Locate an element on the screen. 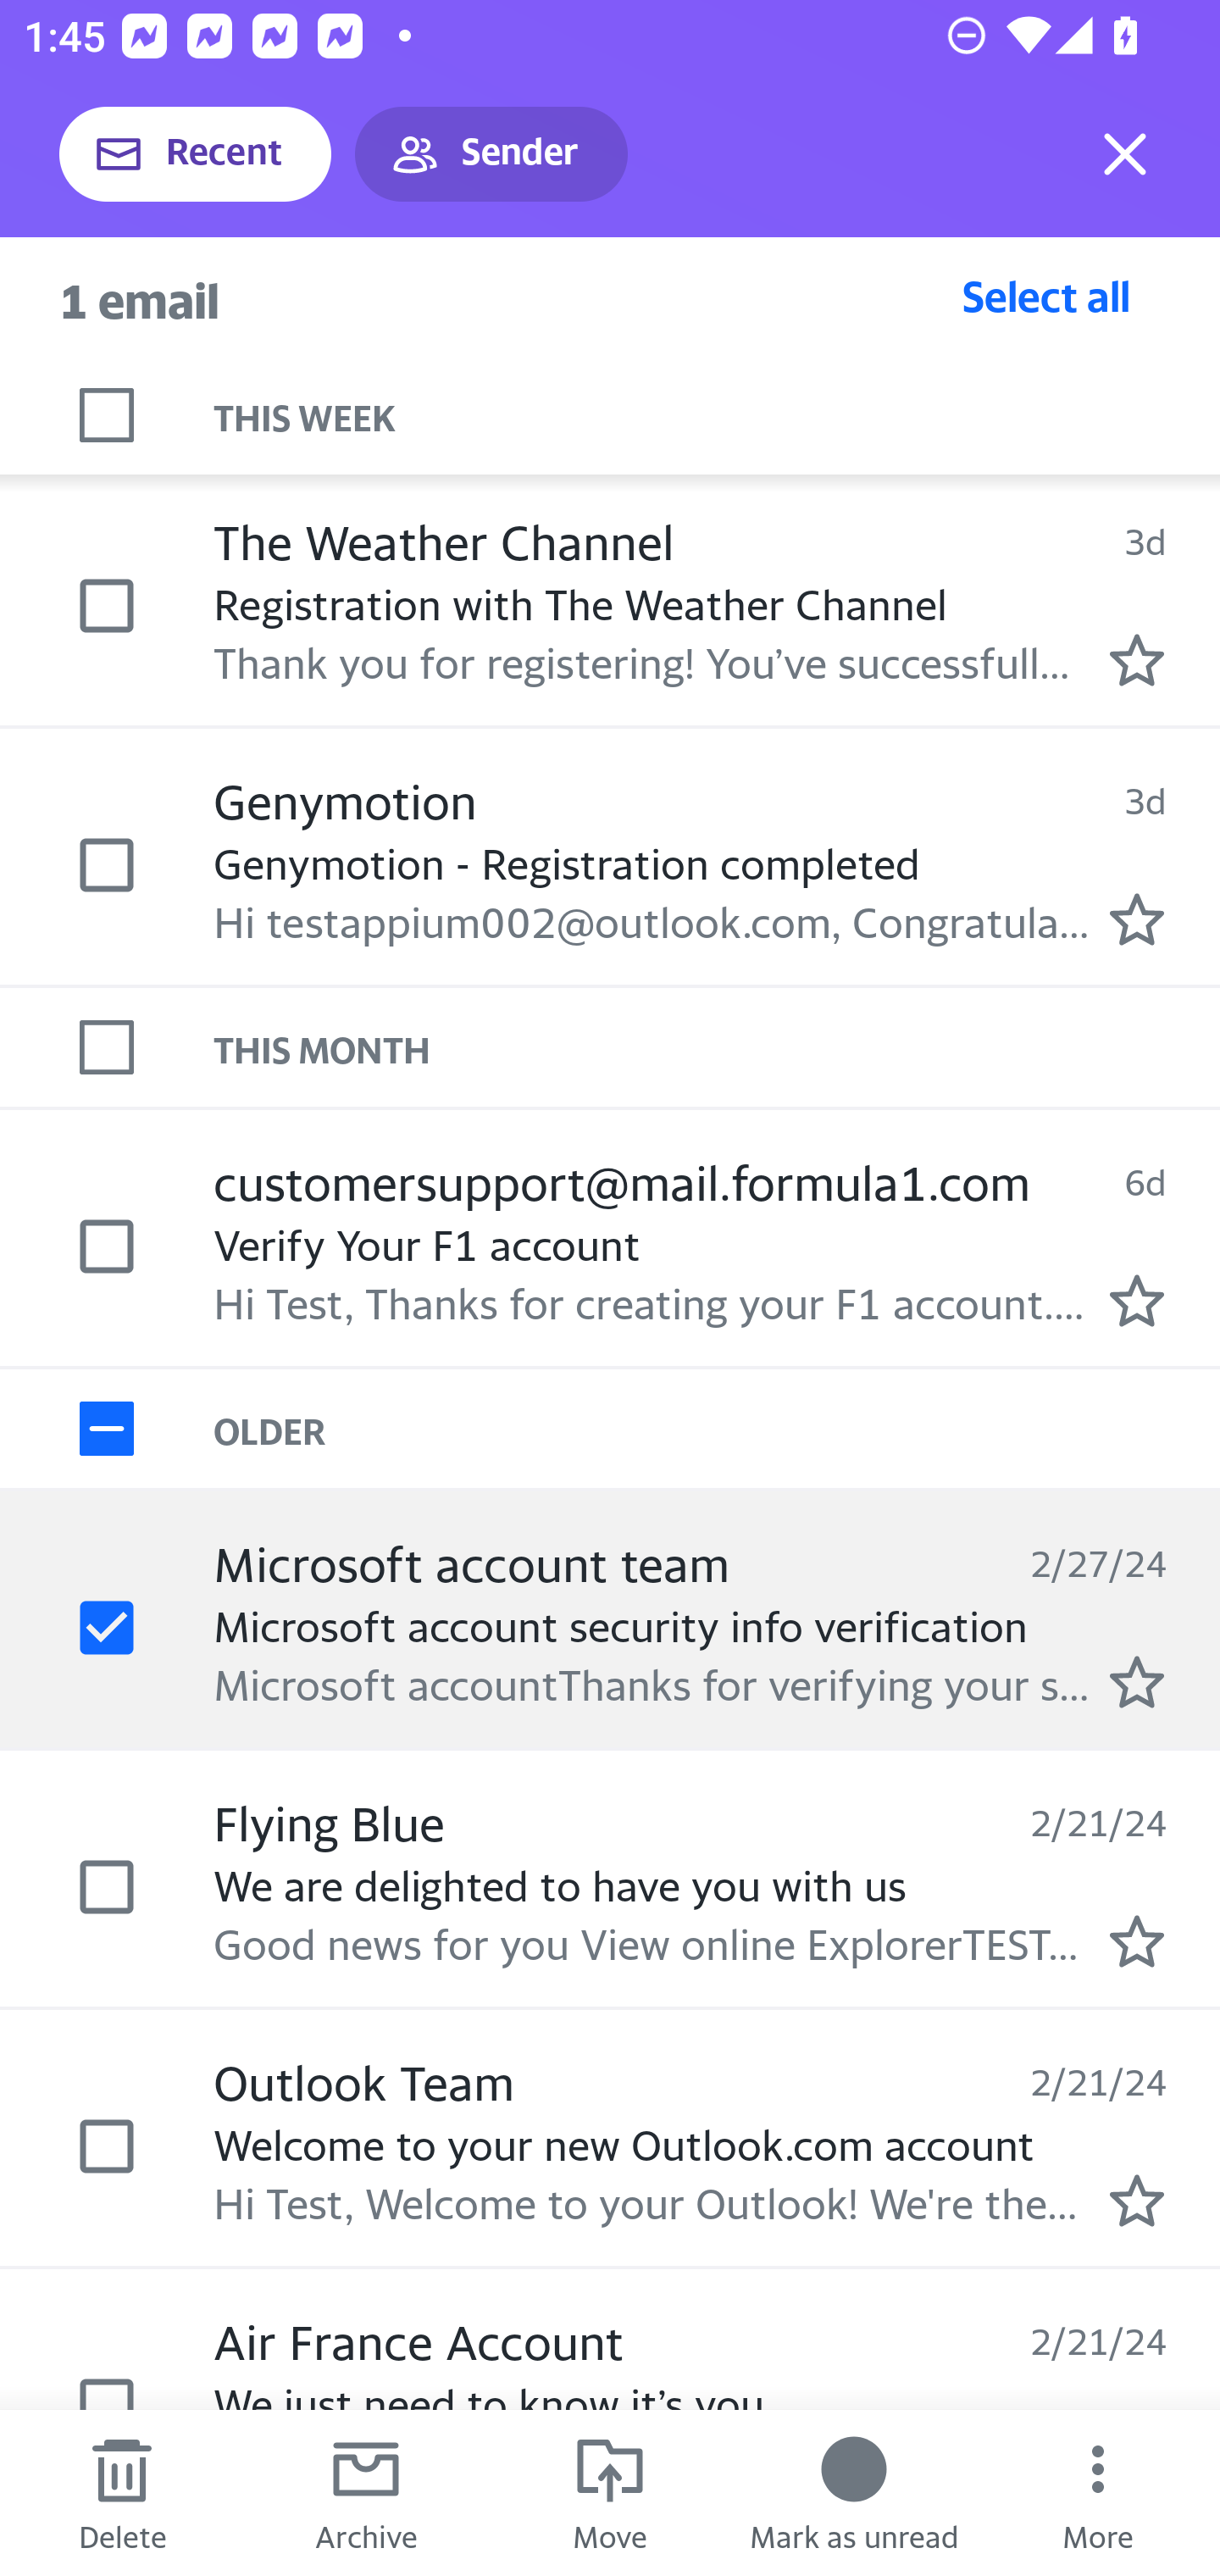 The height and width of the screenshot is (2576, 1220). Mark as starred. is located at coordinates (1137, 918).